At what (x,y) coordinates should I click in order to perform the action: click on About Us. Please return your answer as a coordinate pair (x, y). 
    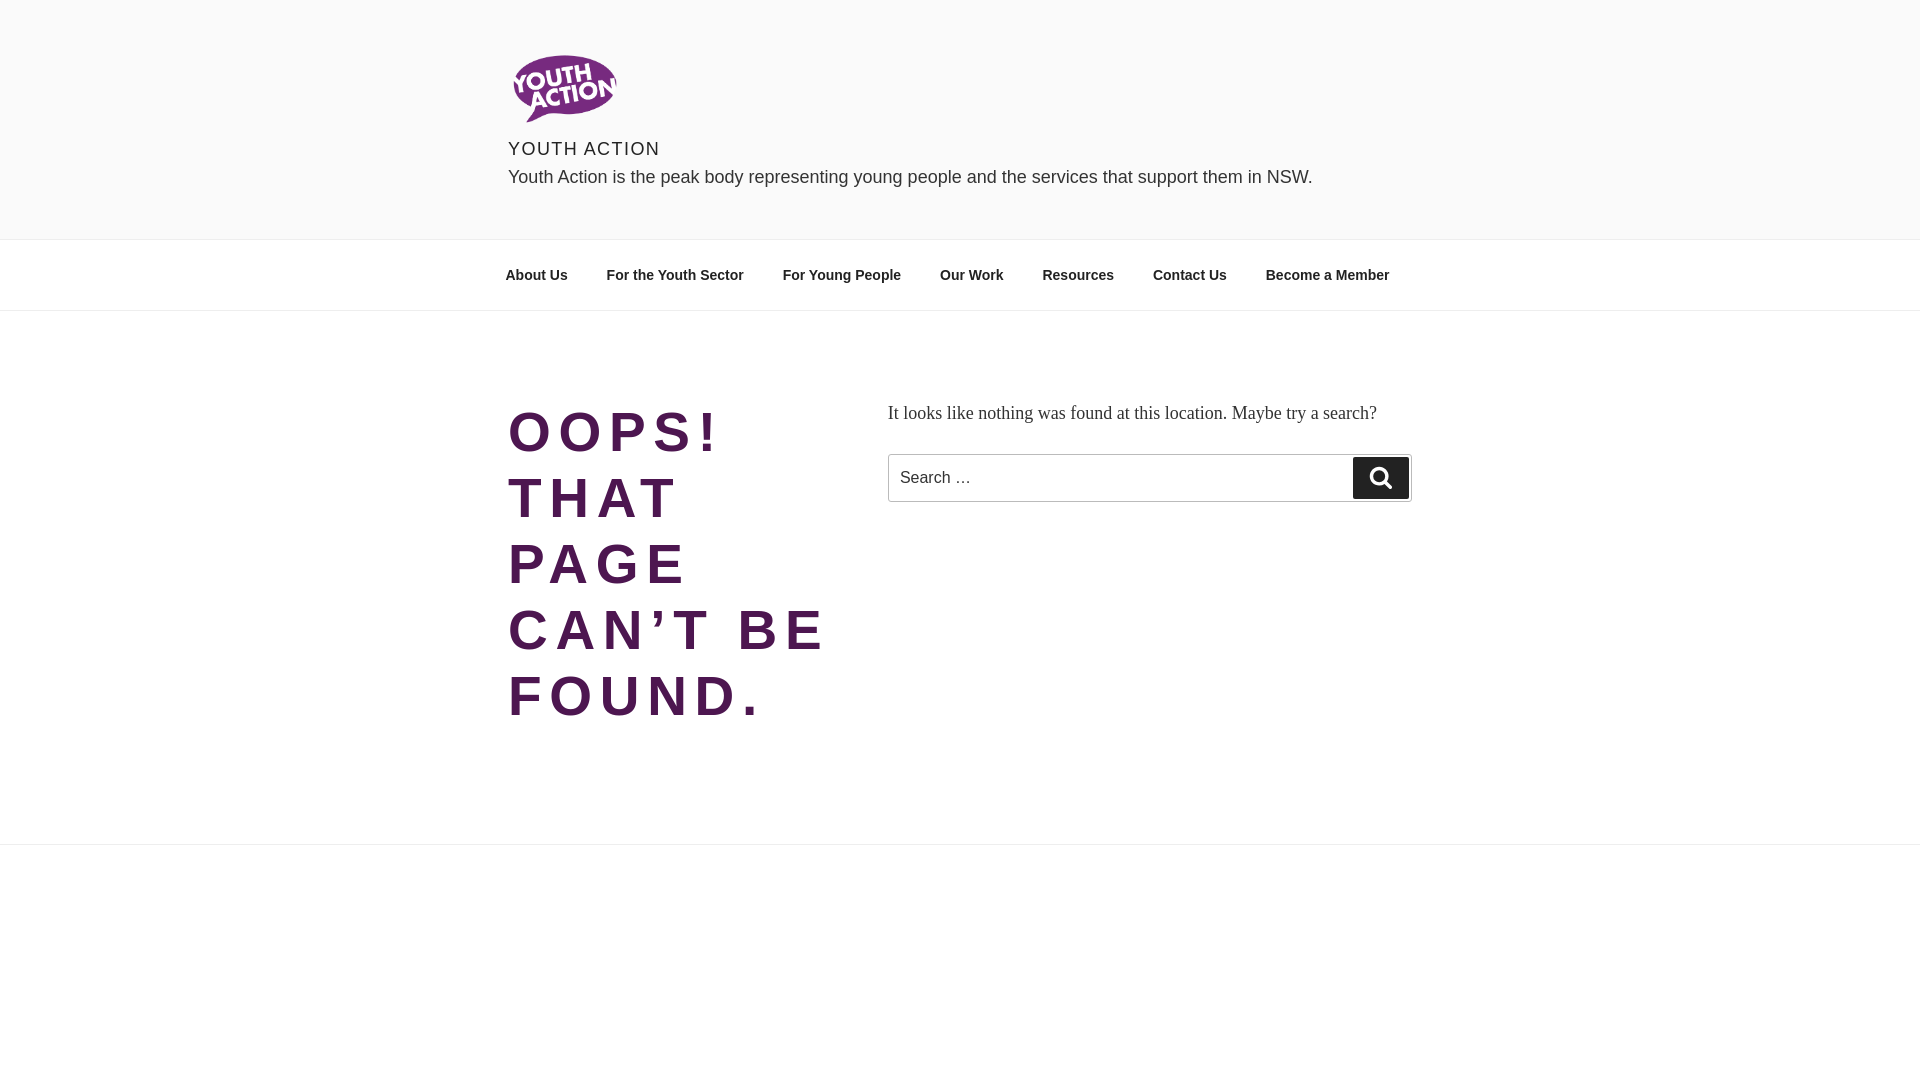
    Looking at the image, I should click on (536, 274).